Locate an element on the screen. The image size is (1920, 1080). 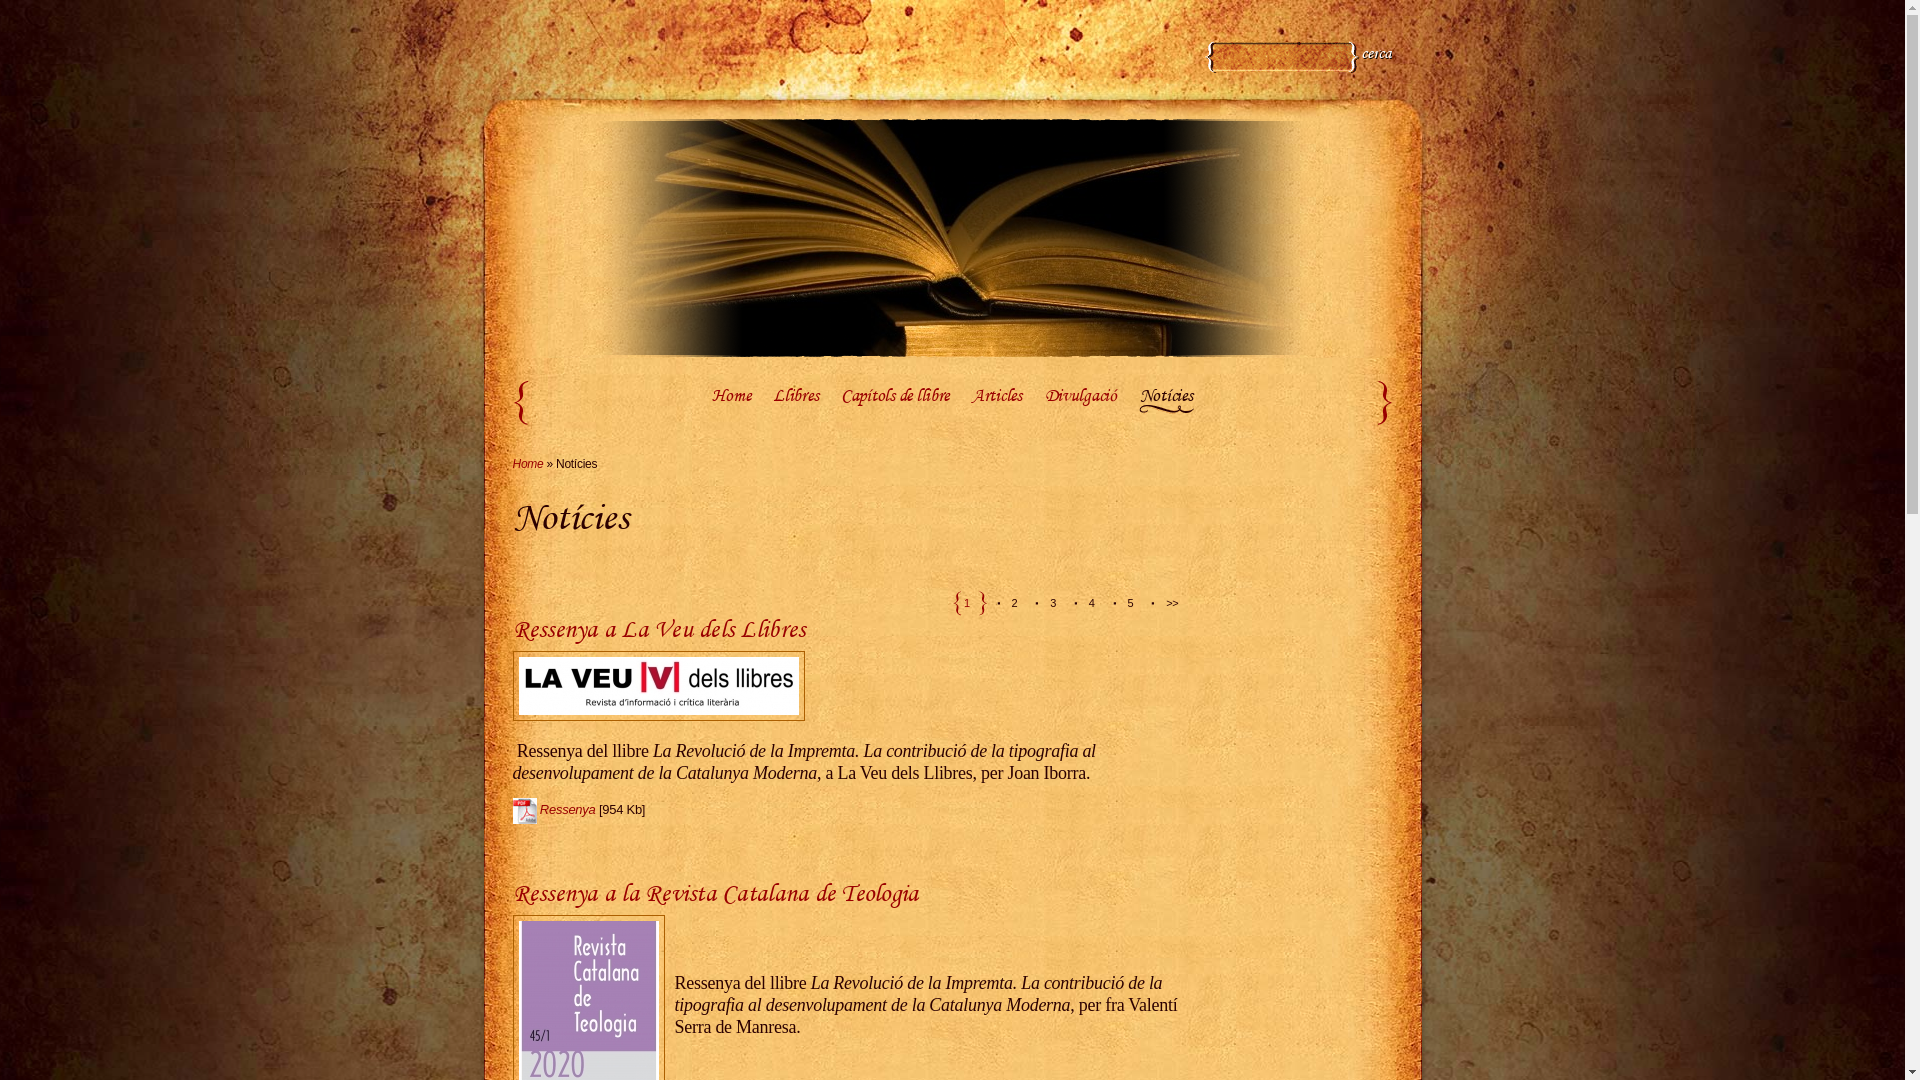
Home is located at coordinates (528, 464).